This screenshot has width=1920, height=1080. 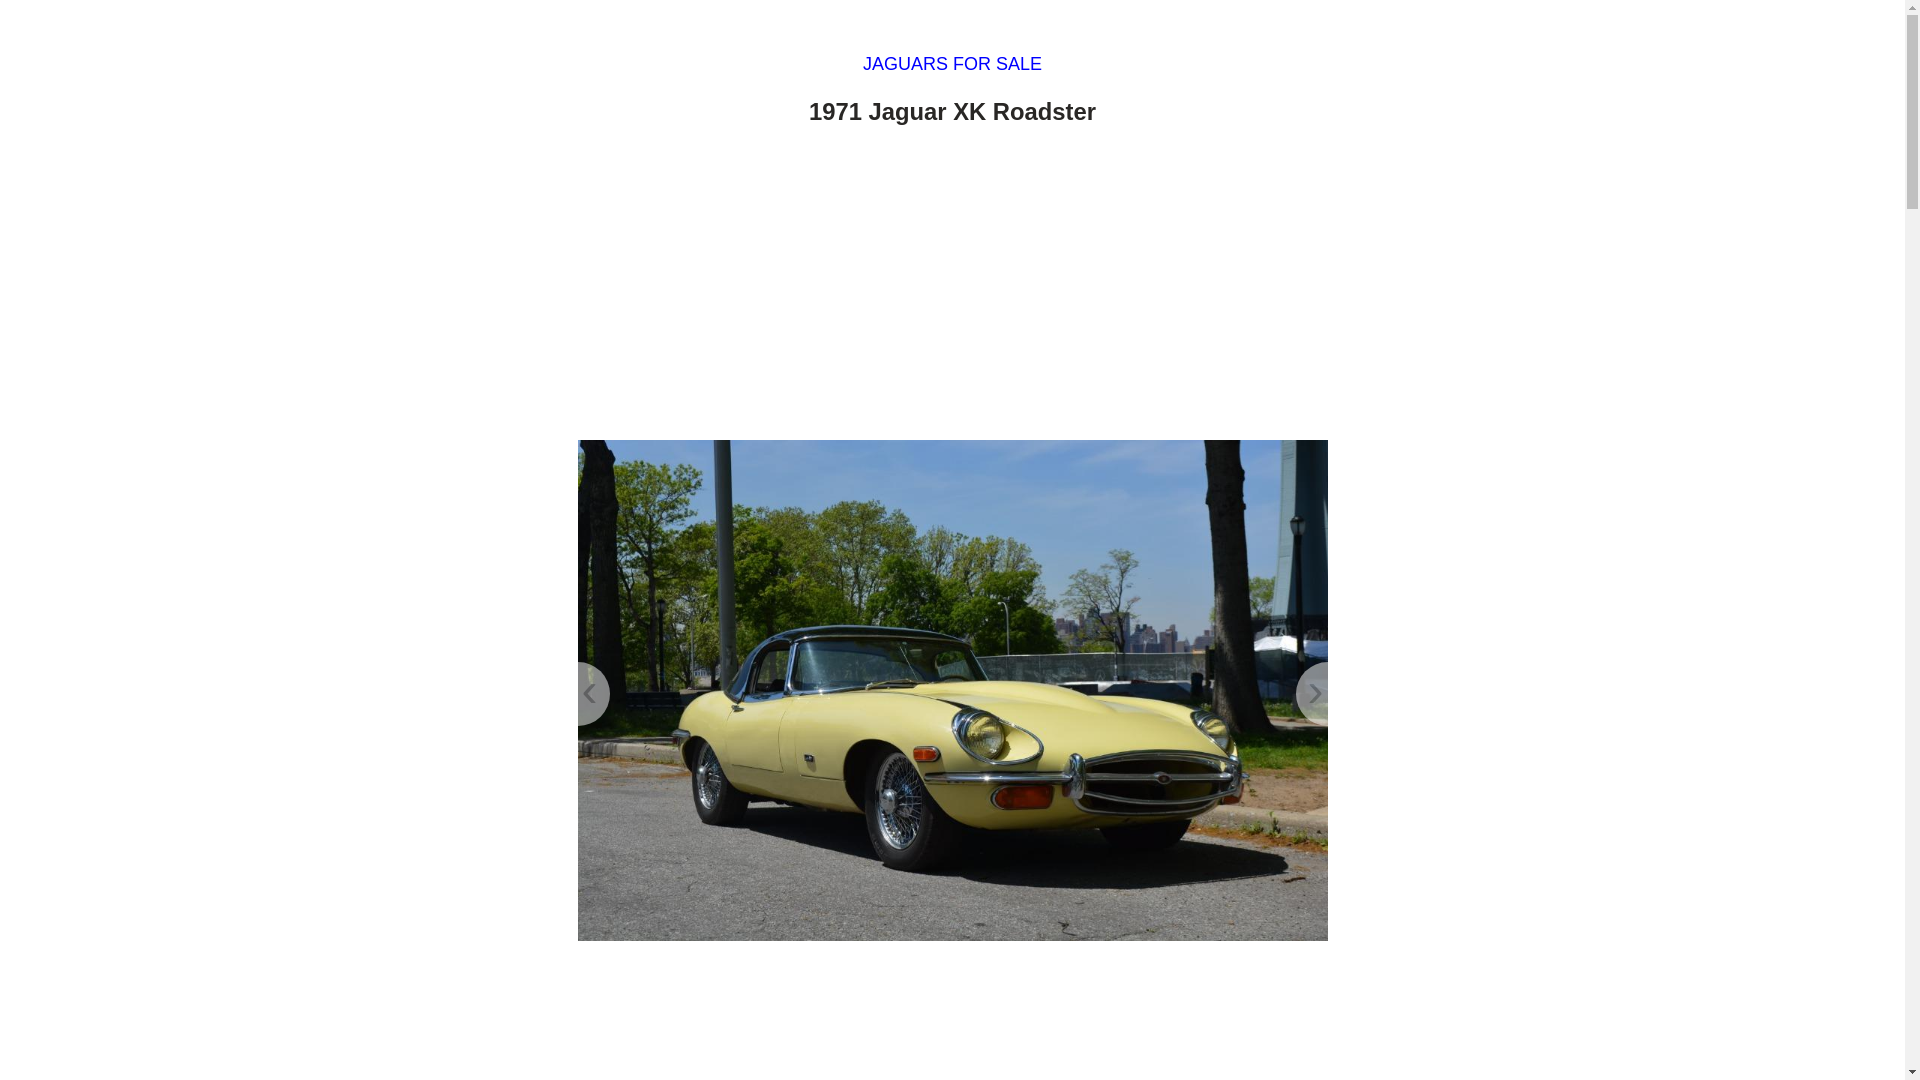 I want to click on Advertisement, so click(x=952, y=287).